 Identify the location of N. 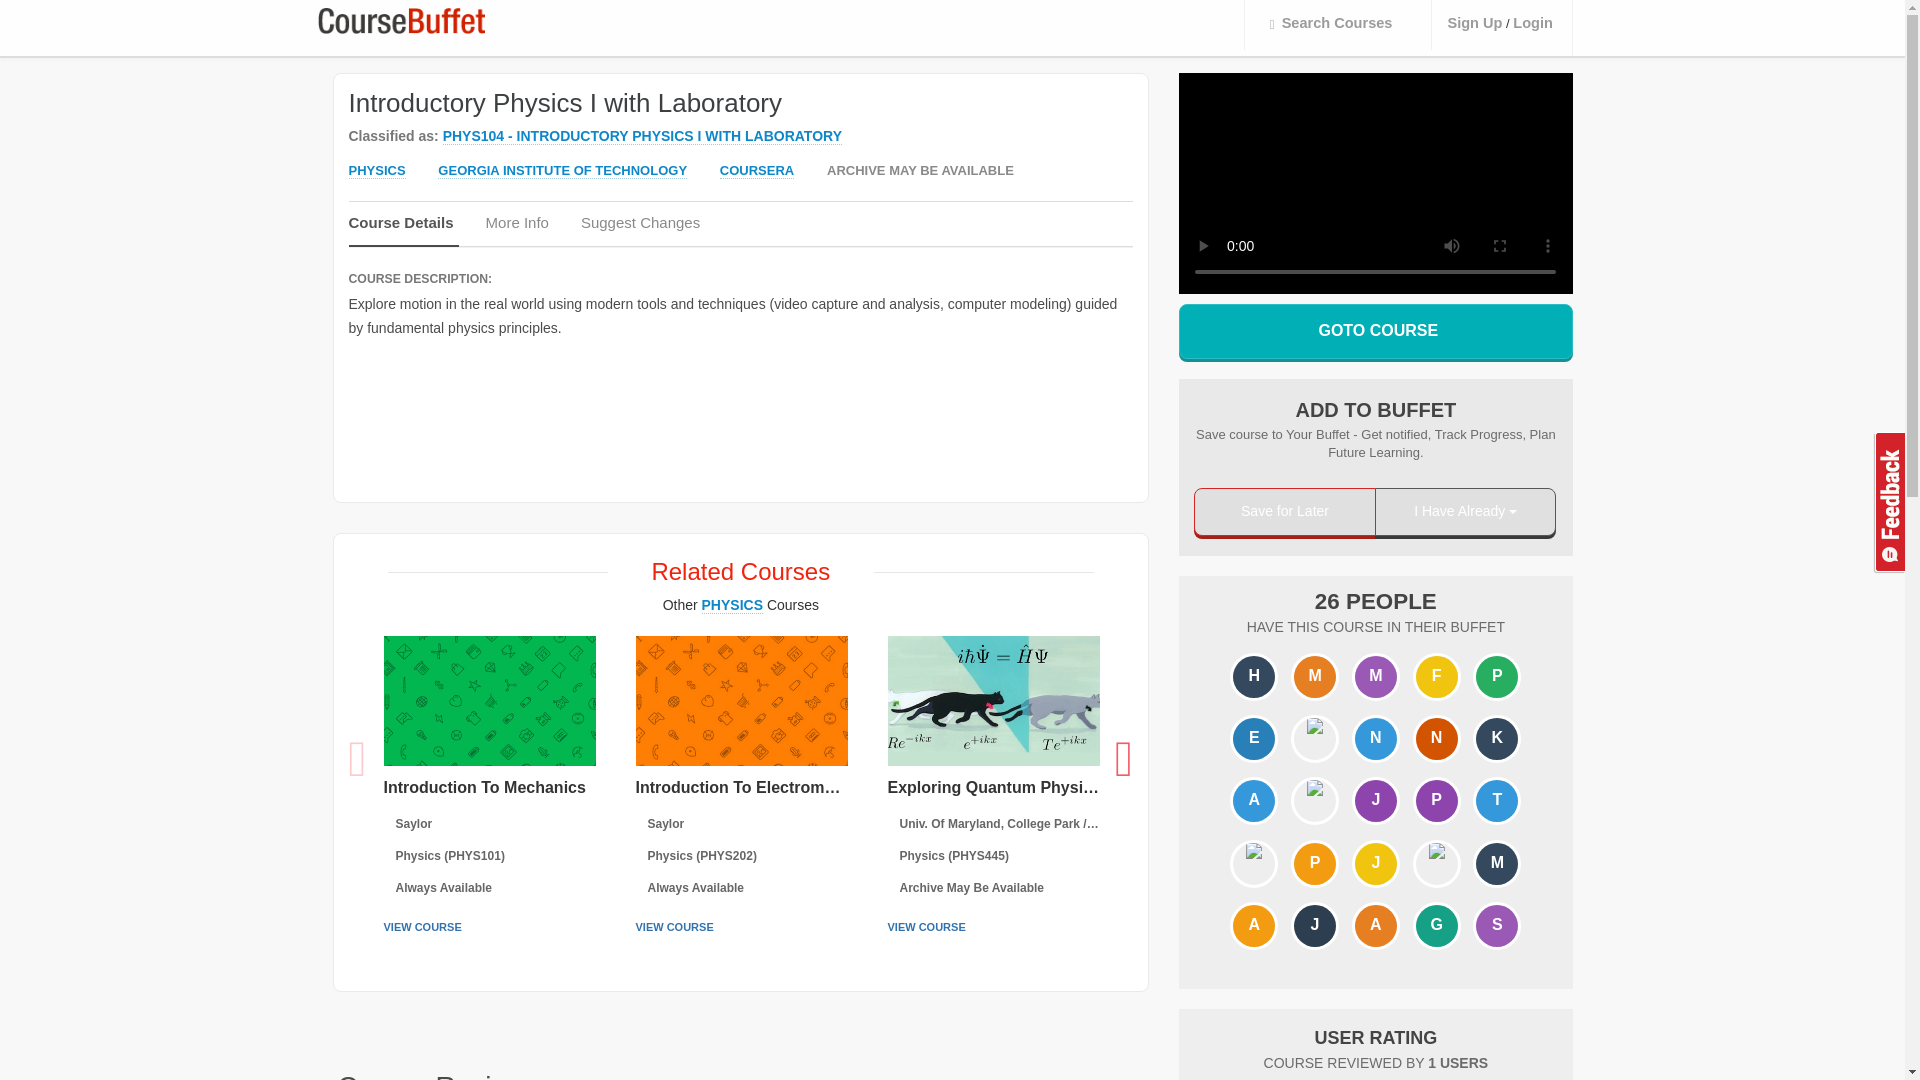
(1436, 740).